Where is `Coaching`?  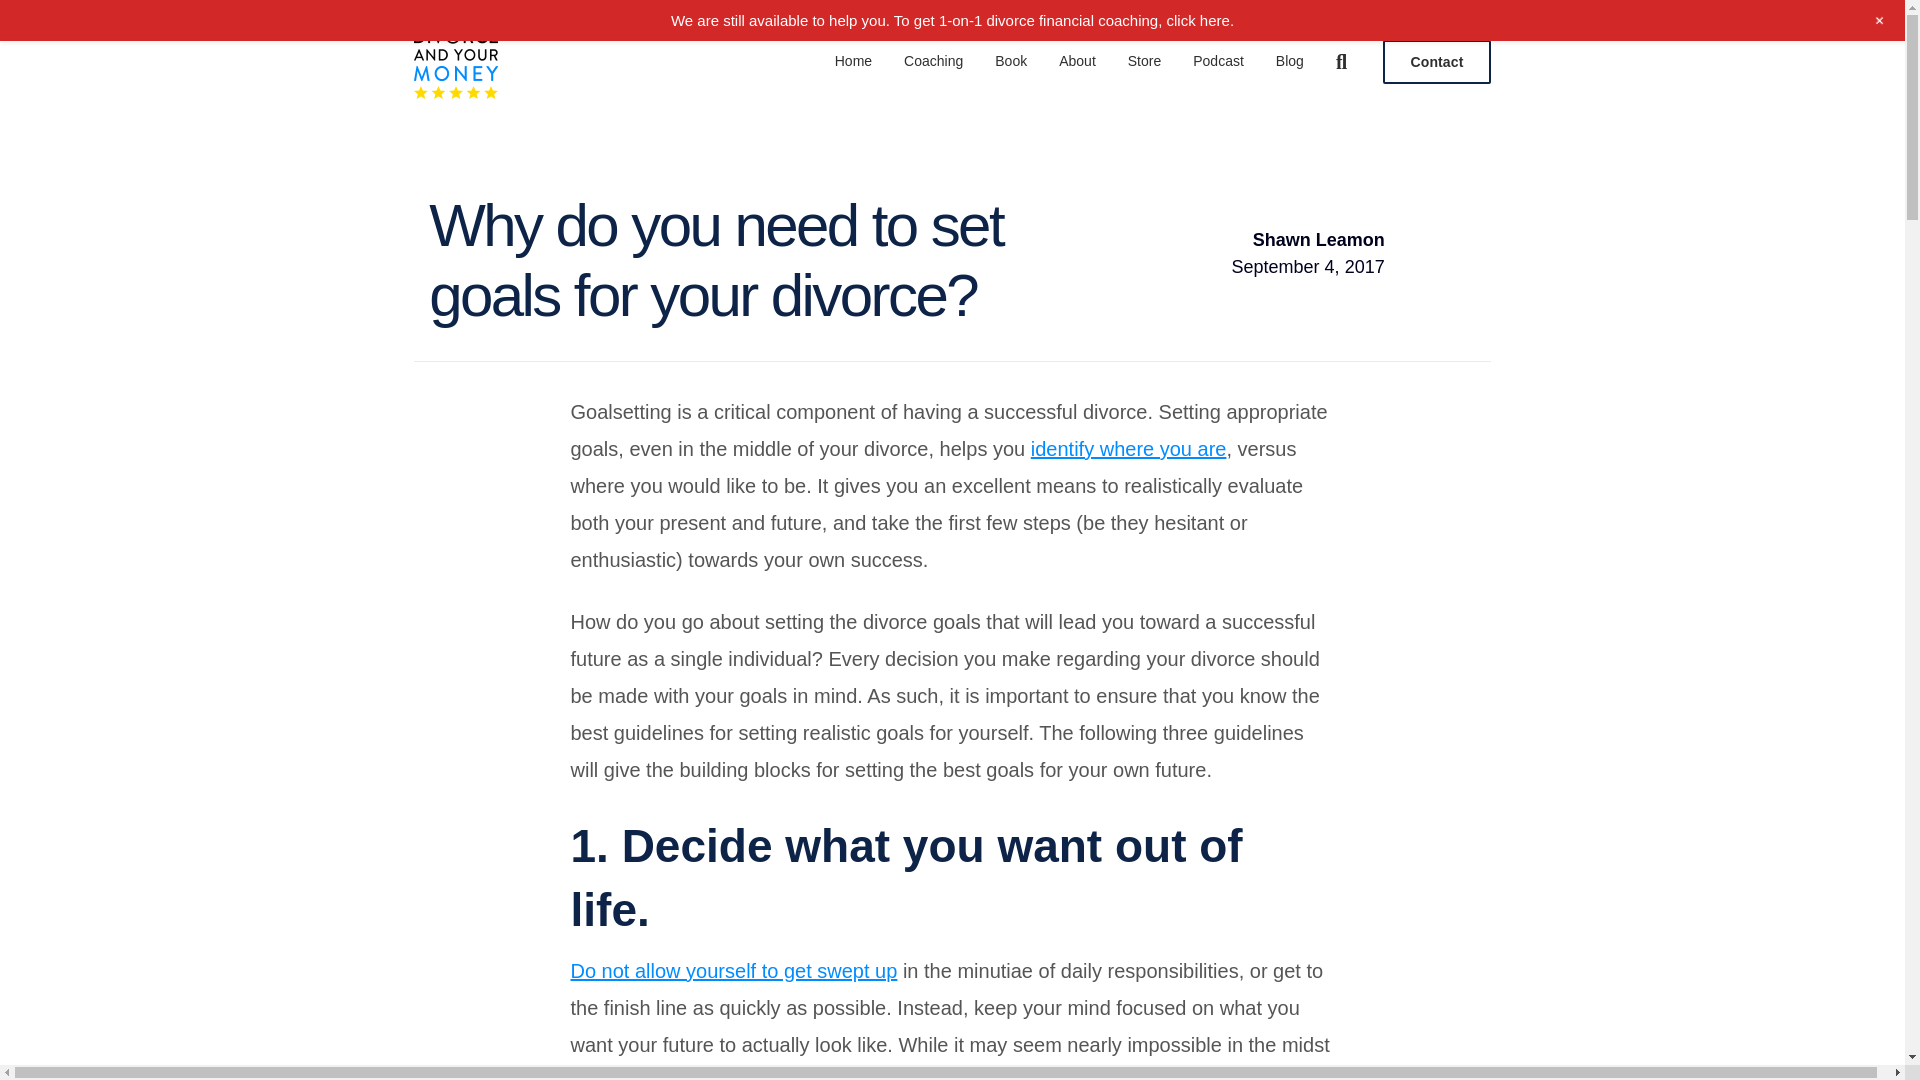 Coaching is located at coordinates (933, 62).